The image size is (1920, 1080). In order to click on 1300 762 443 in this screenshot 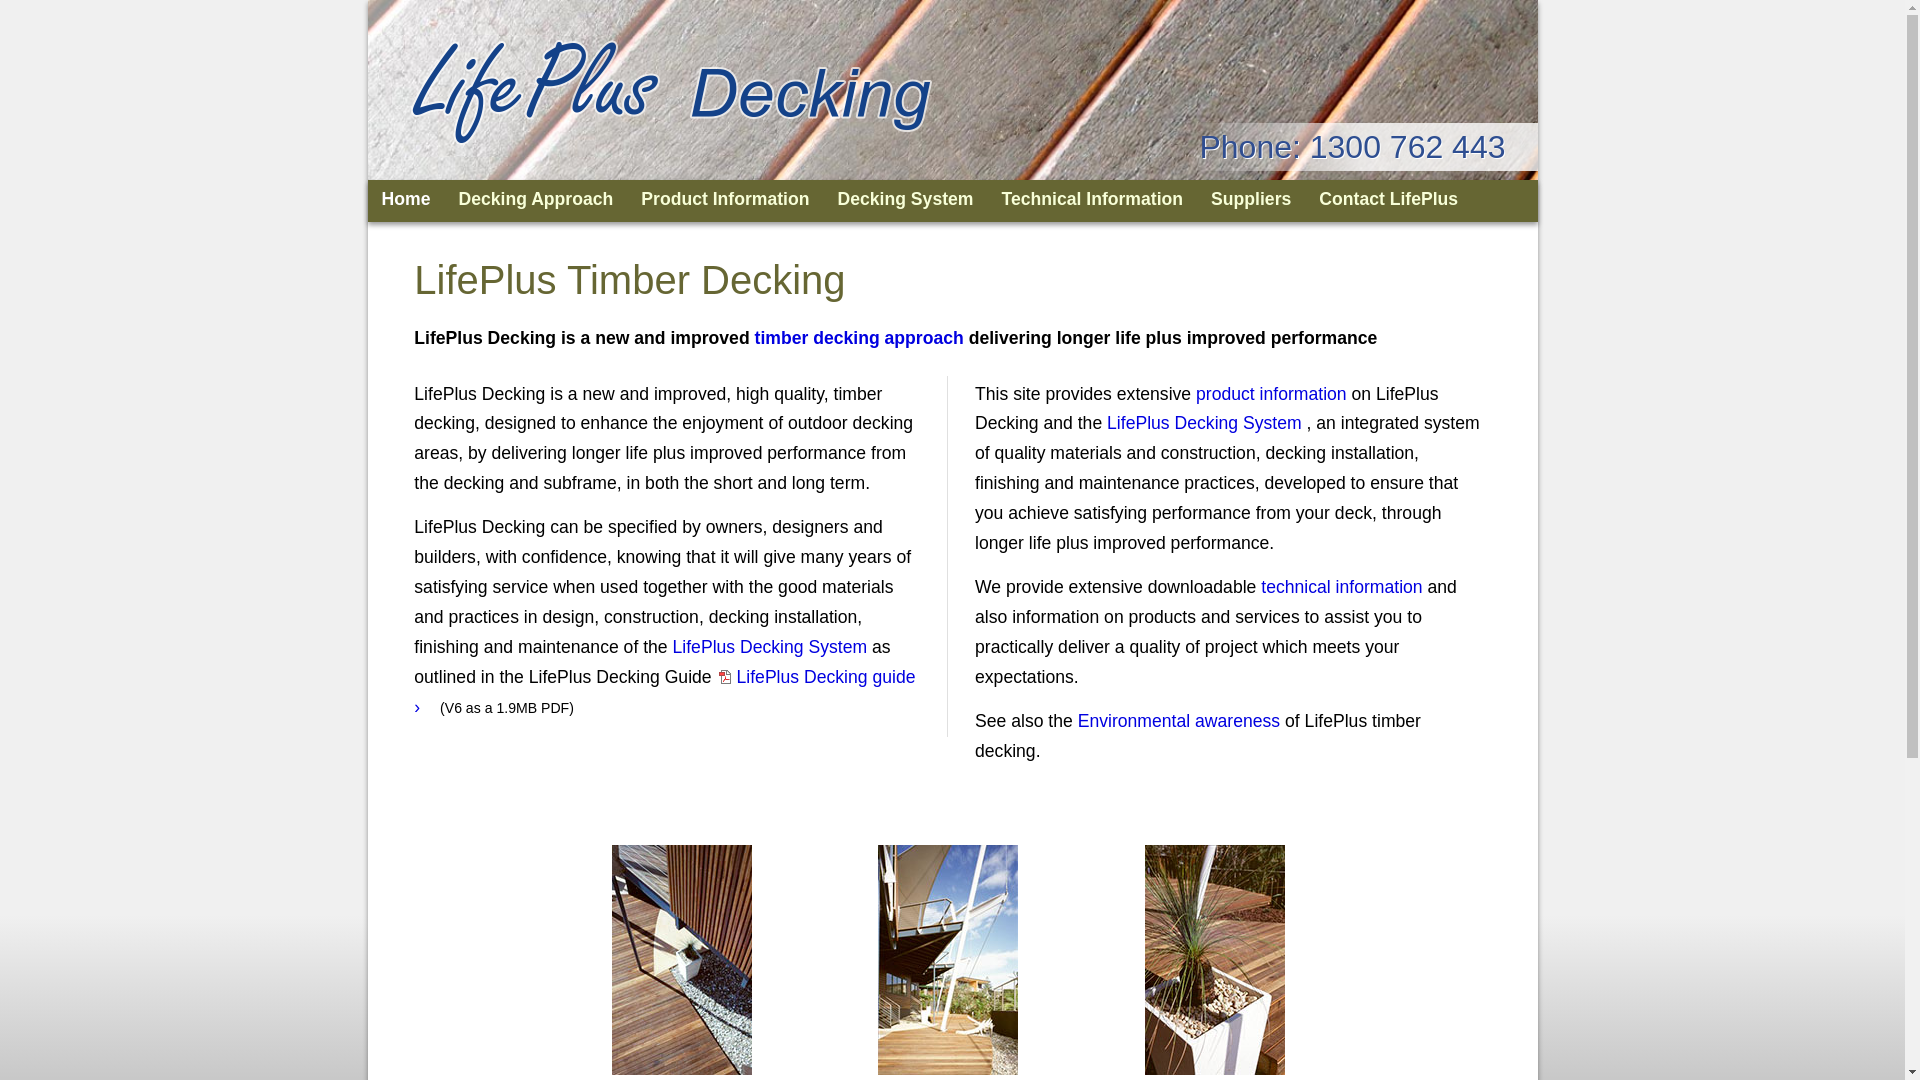, I will do `click(1408, 147)`.